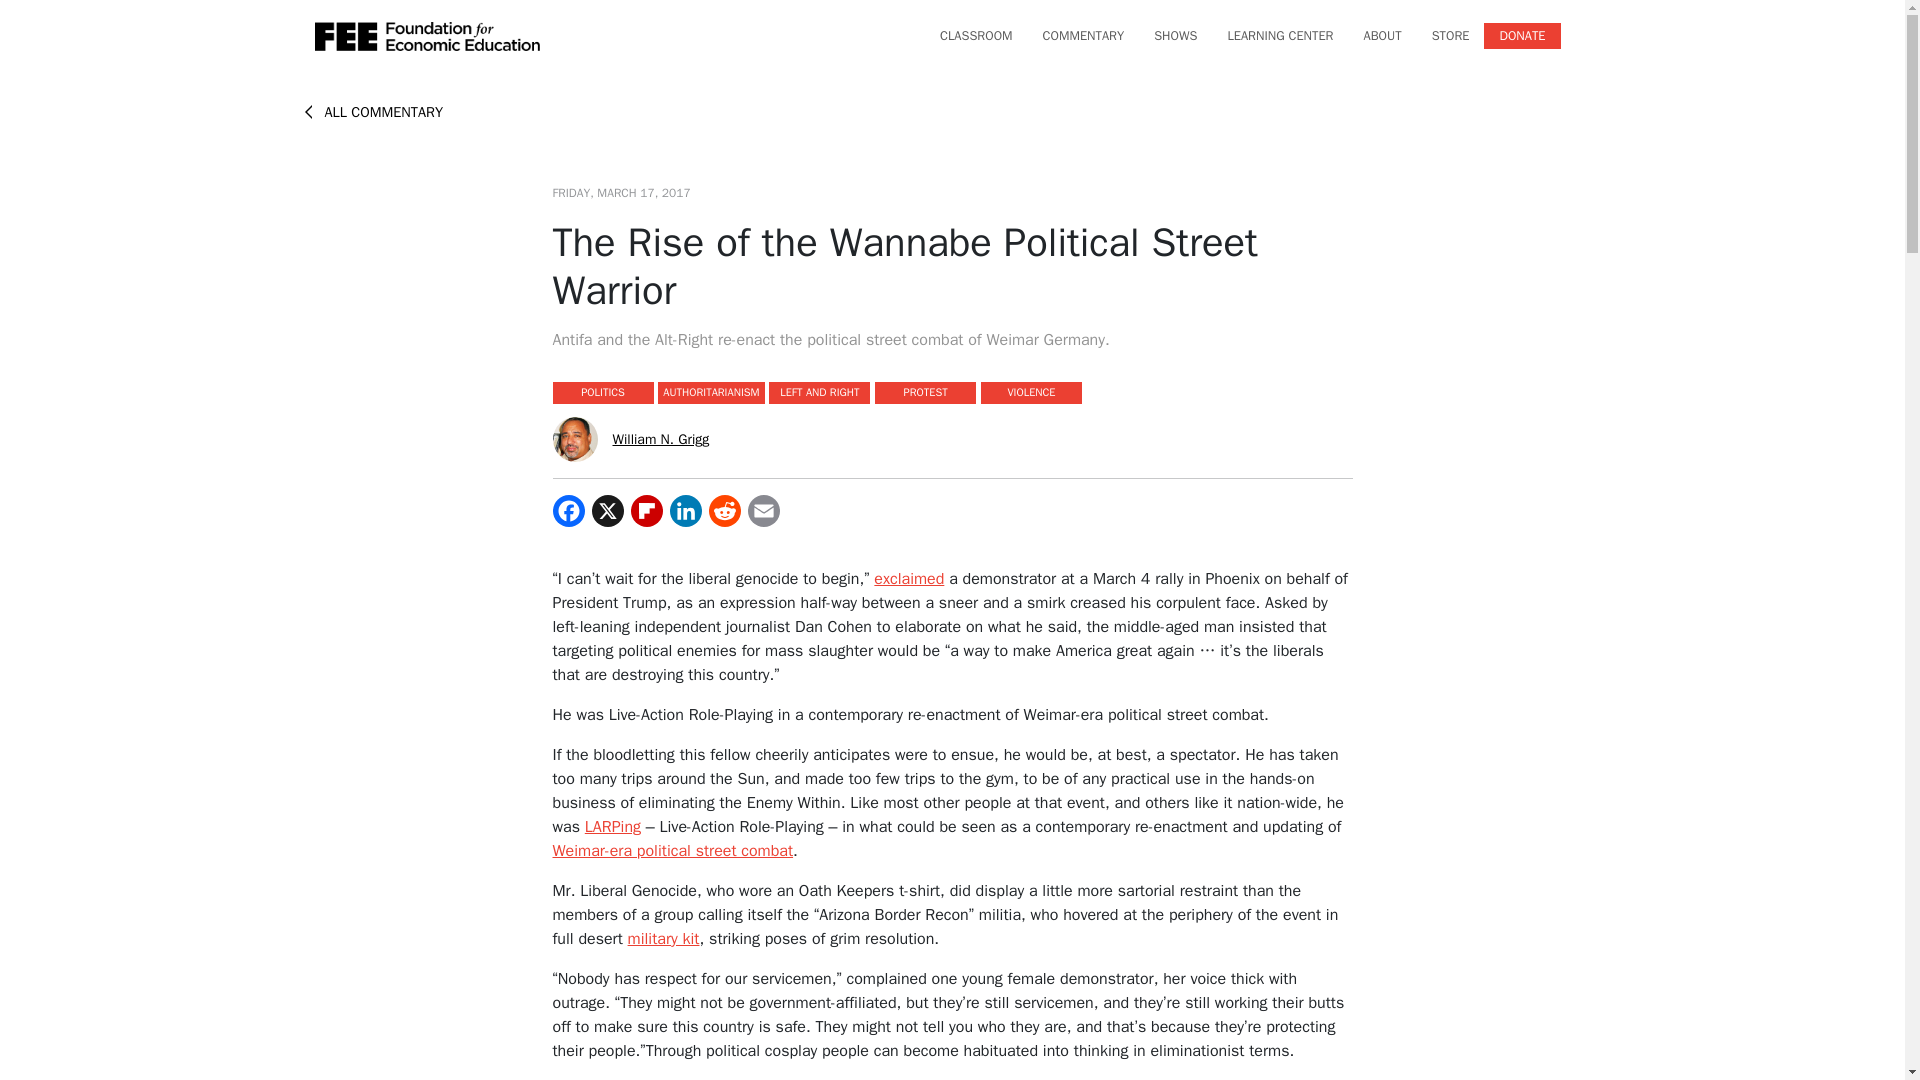 This screenshot has width=1920, height=1080. What do you see at coordinates (686, 510) in the screenshot?
I see `LinkedIn` at bounding box center [686, 510].